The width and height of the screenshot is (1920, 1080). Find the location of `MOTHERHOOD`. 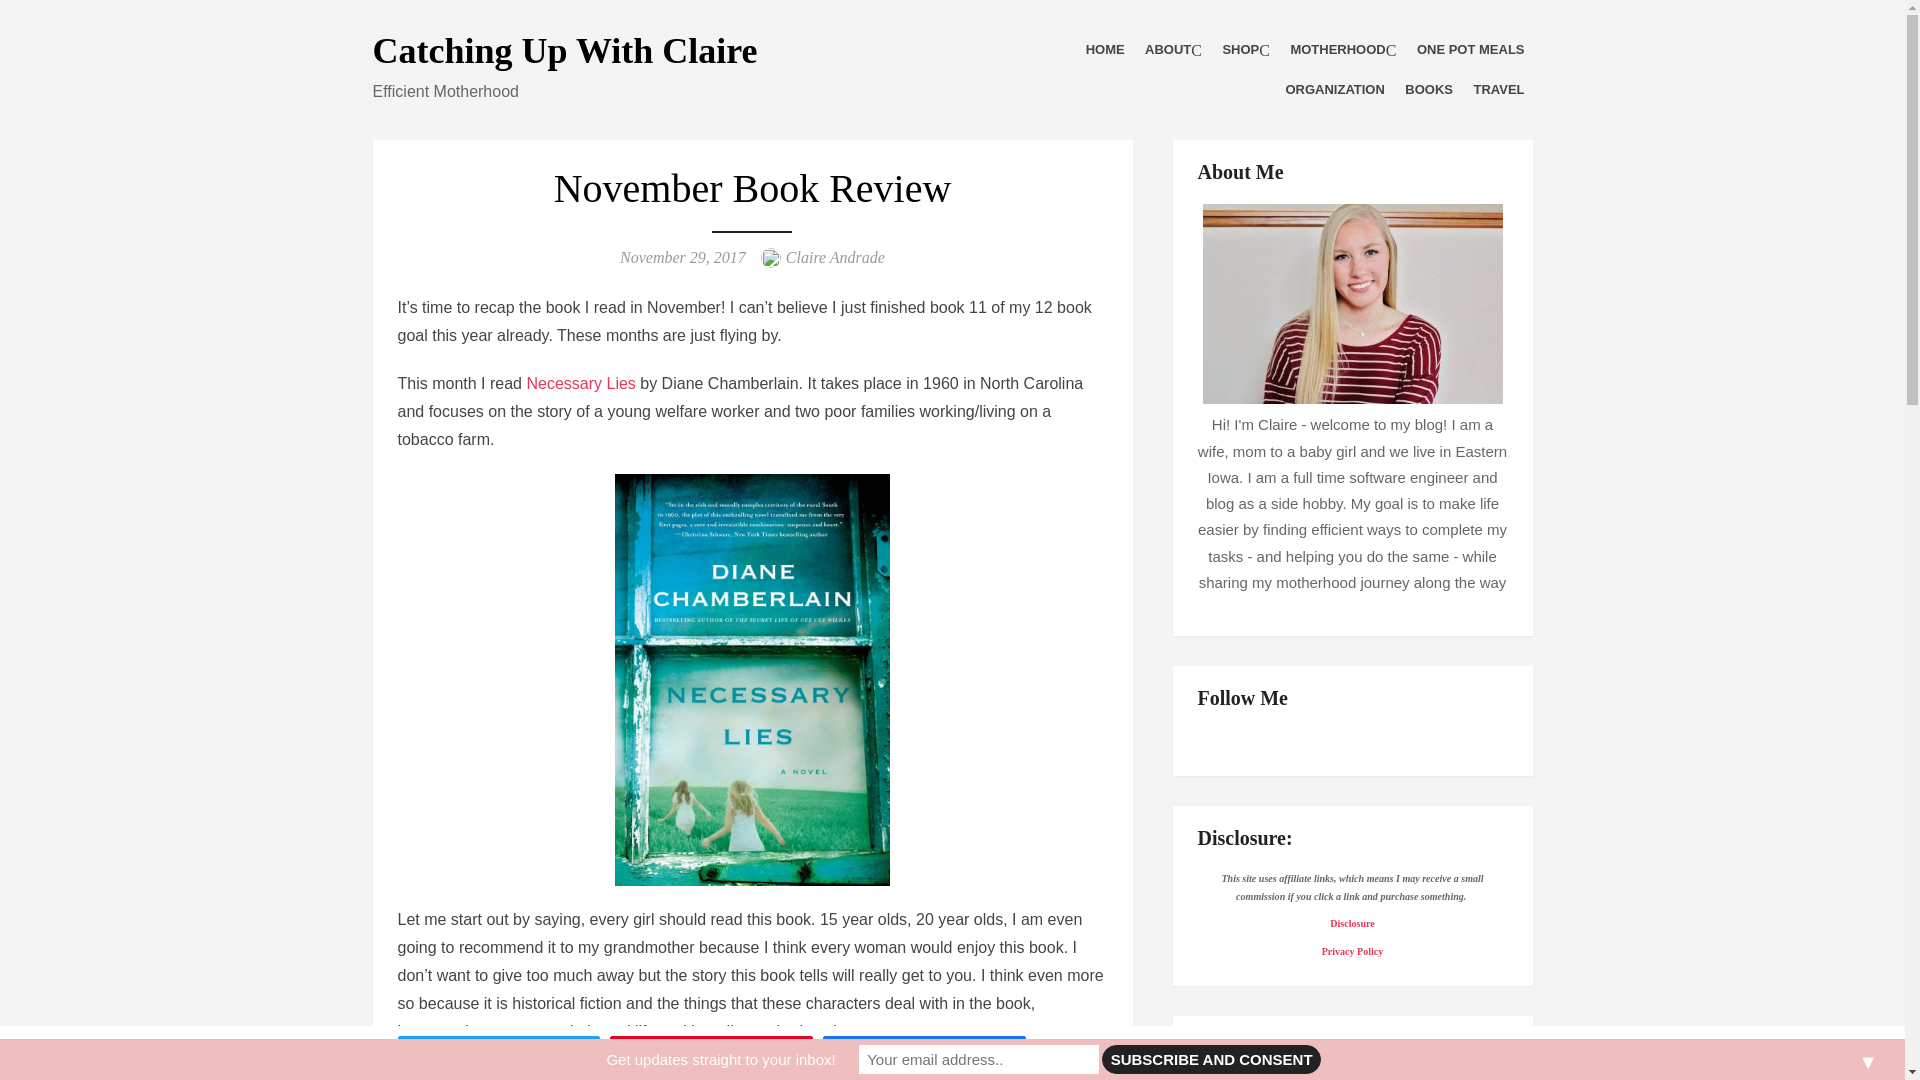

MOTHERHOOD is located at coordinates (1342, 50).